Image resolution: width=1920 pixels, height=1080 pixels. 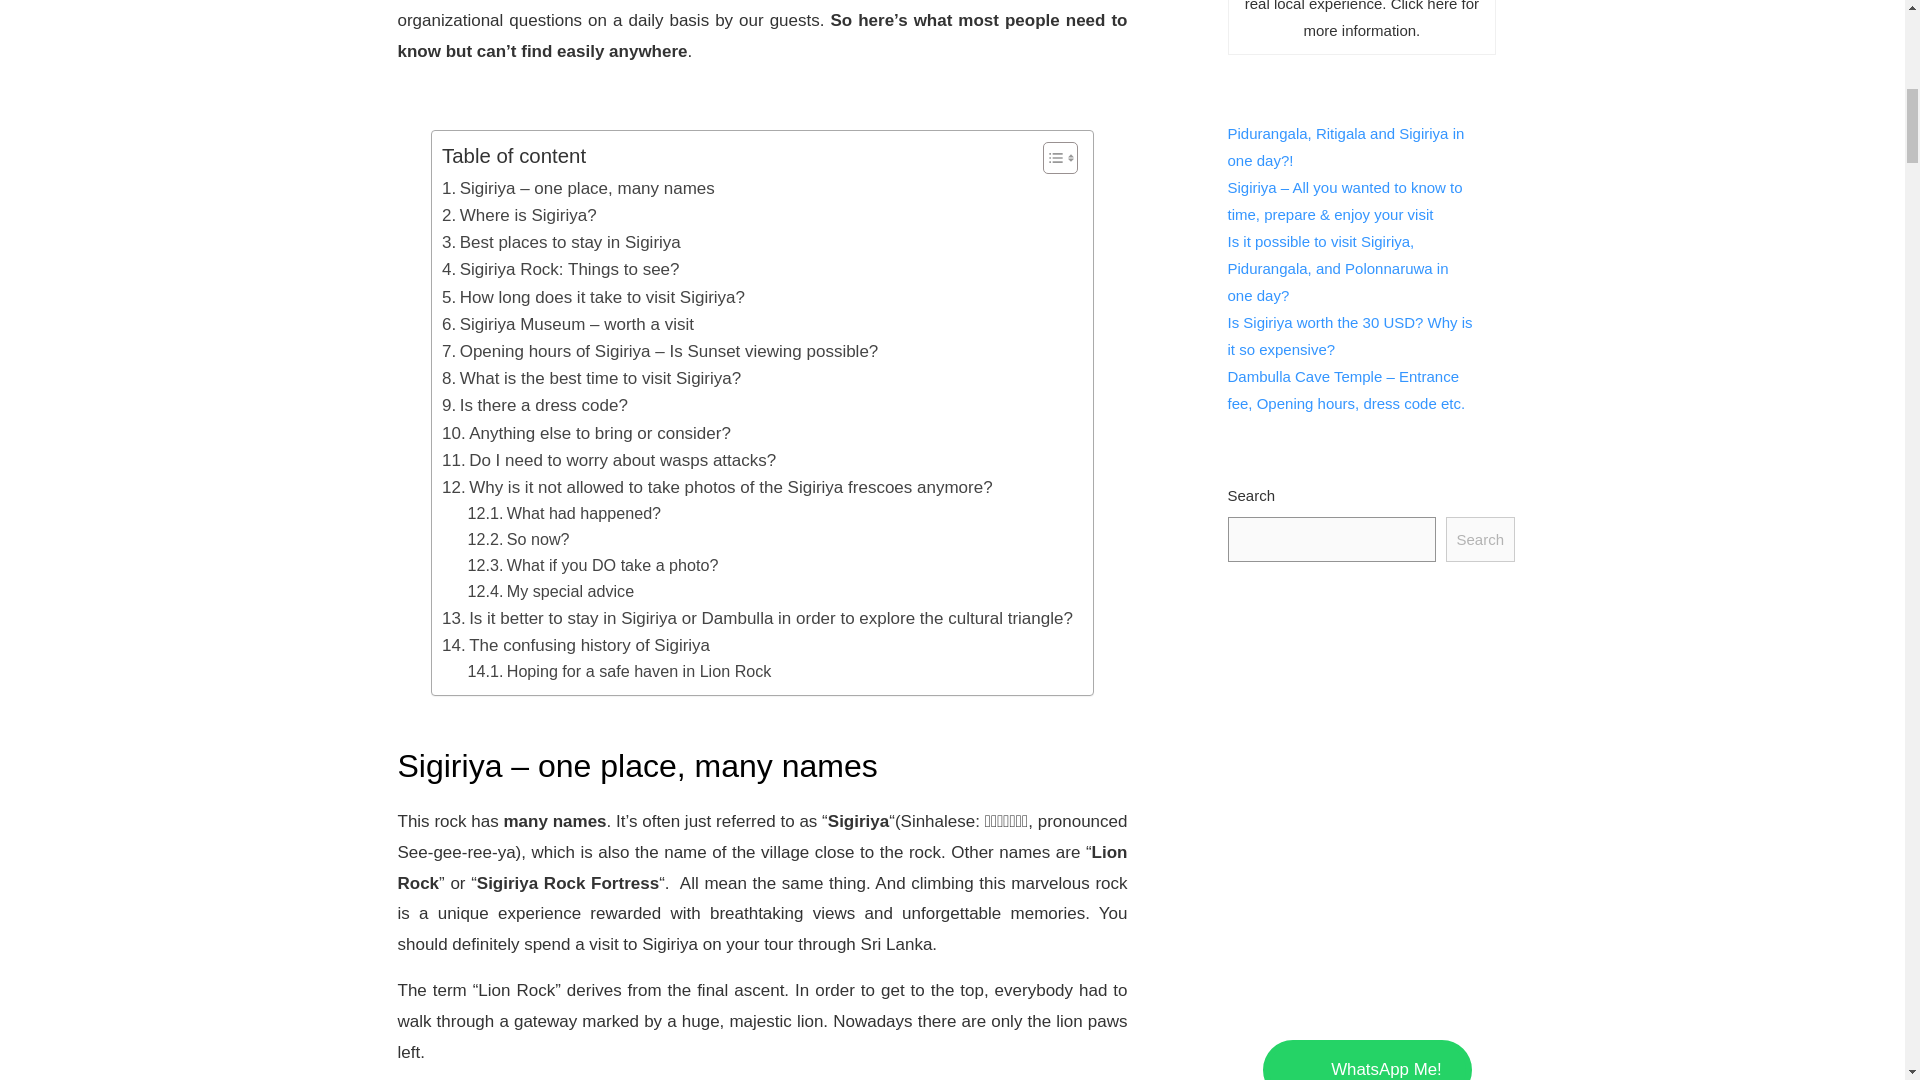 I want to click on Best places to stay in Sigiriya, so click(x=561, y=242).